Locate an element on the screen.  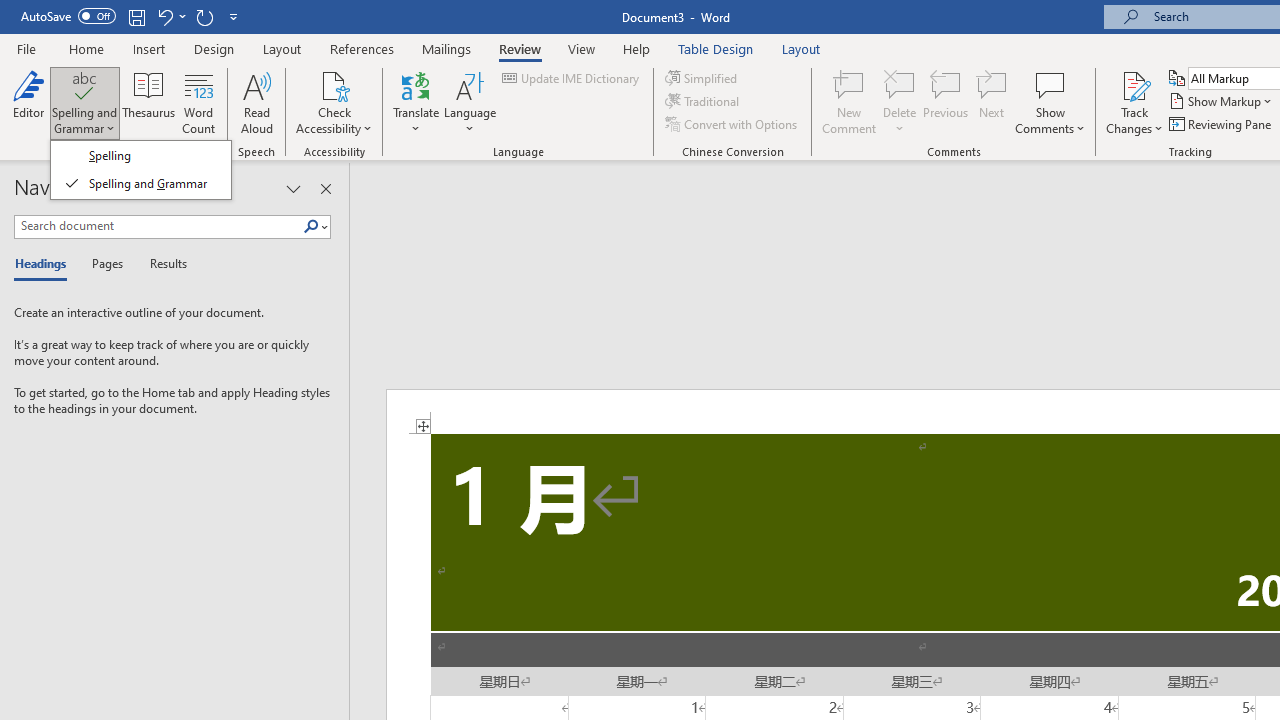
New Comment is located at coordinates (850, 102).